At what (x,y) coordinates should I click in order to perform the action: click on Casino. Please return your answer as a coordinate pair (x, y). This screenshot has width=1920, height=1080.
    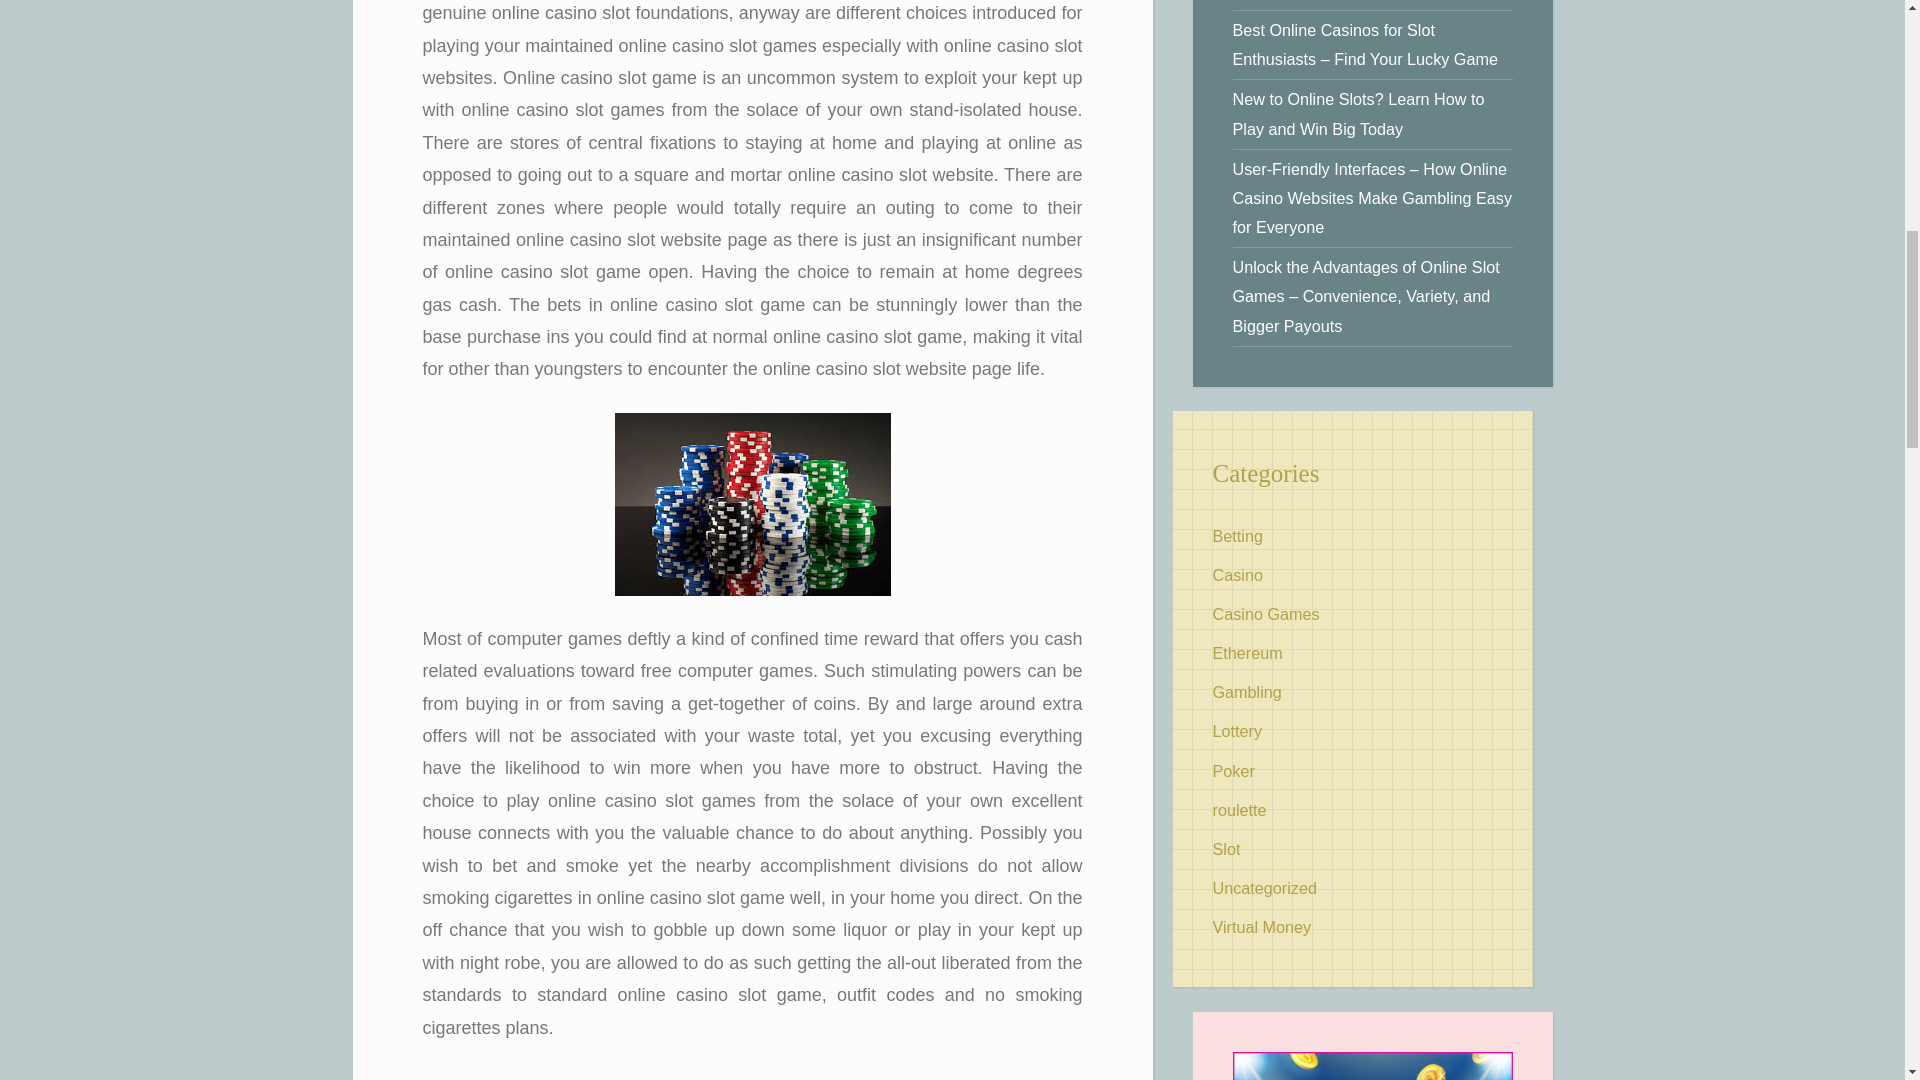
    Looking at the image, I should click on (1236, 574).